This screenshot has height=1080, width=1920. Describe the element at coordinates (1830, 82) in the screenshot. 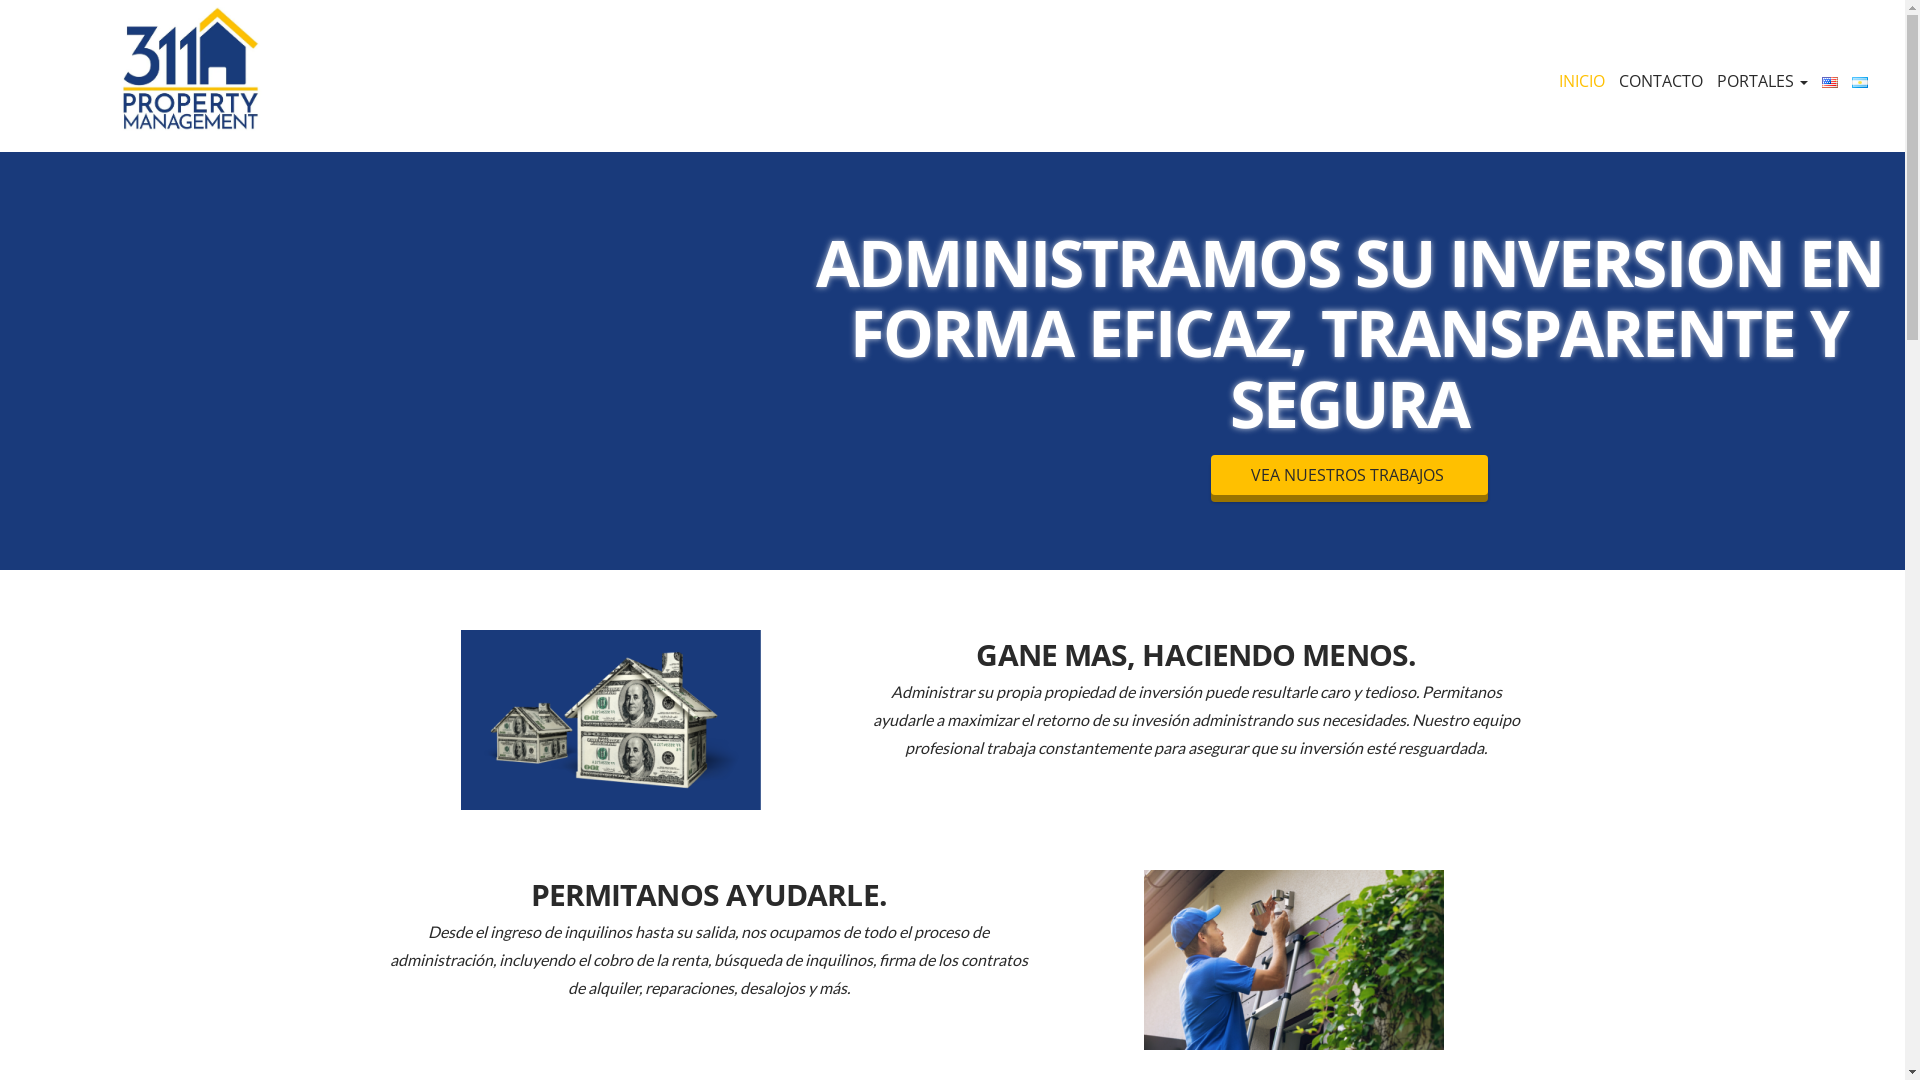

I see `English` at that location.